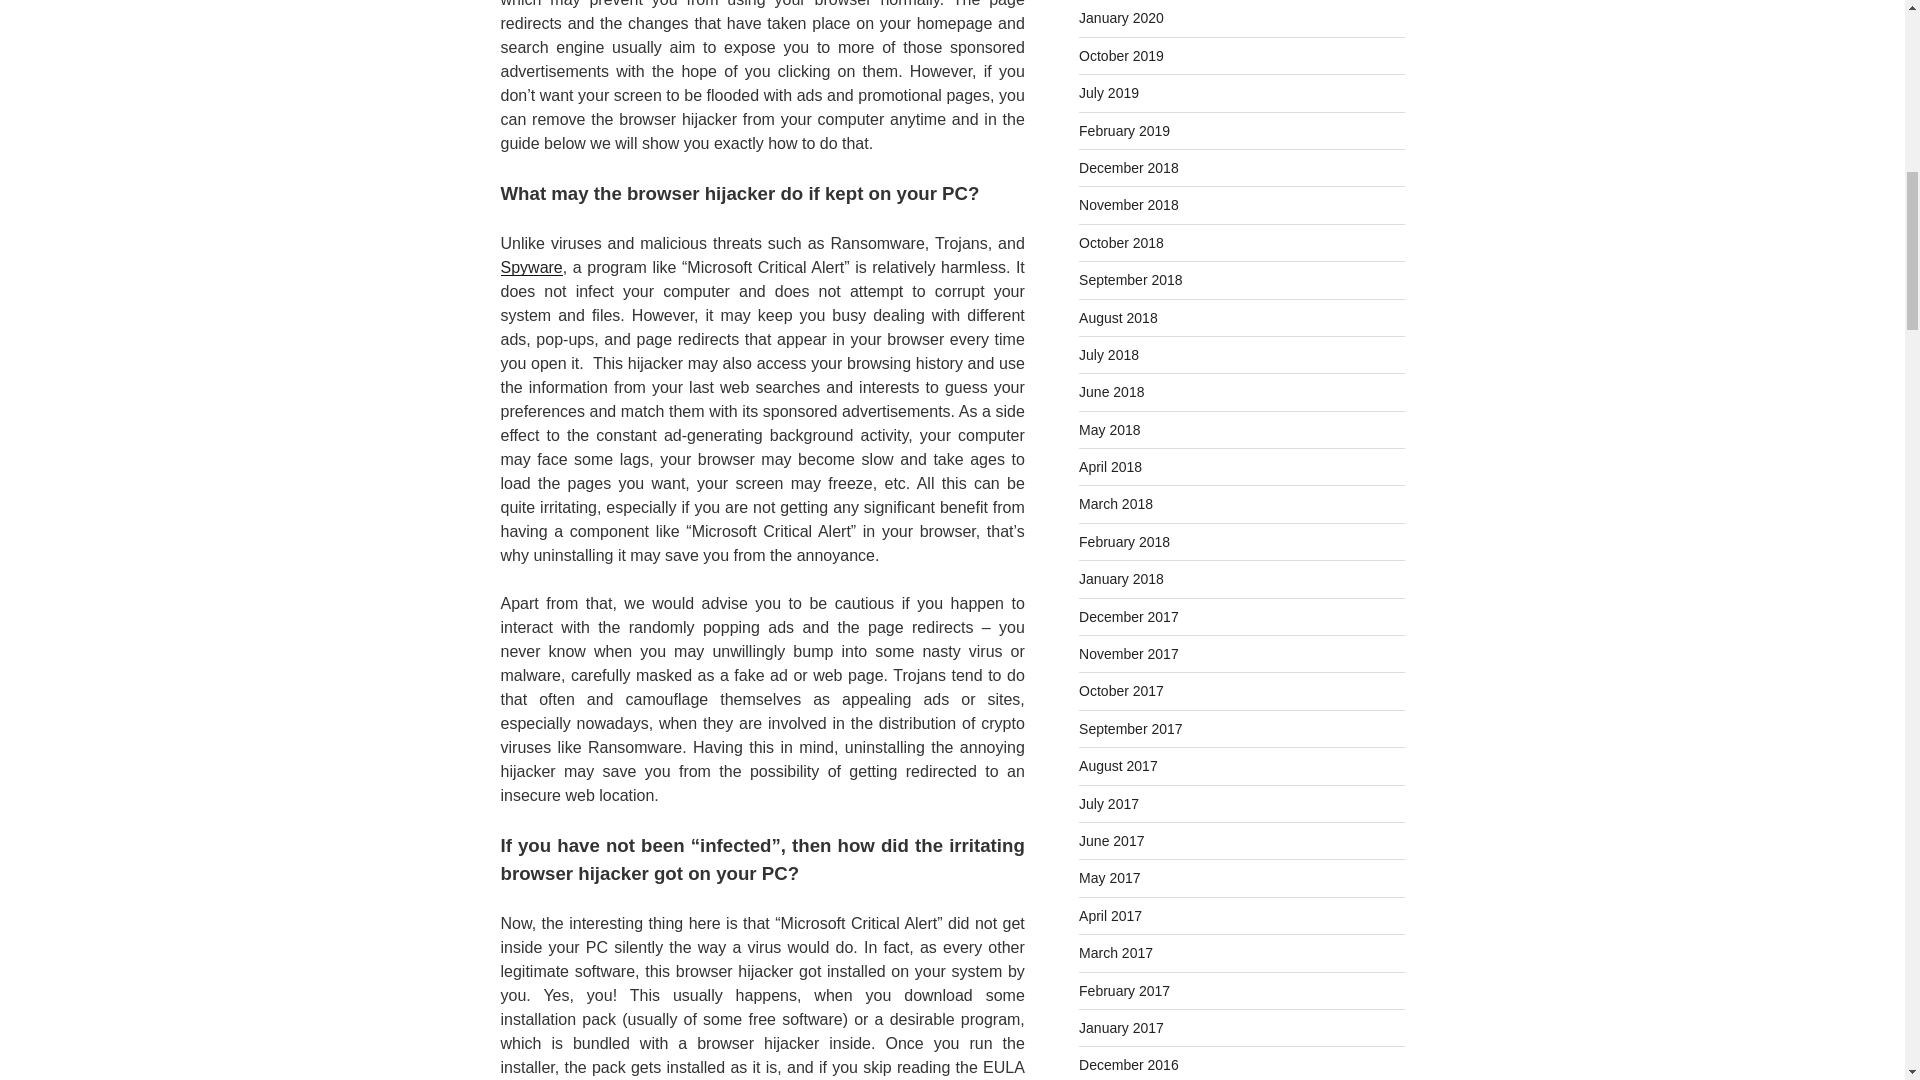 The height and width of the screenshot is (1080, 1920). I want to click on January 2020, so click(1121, 17).